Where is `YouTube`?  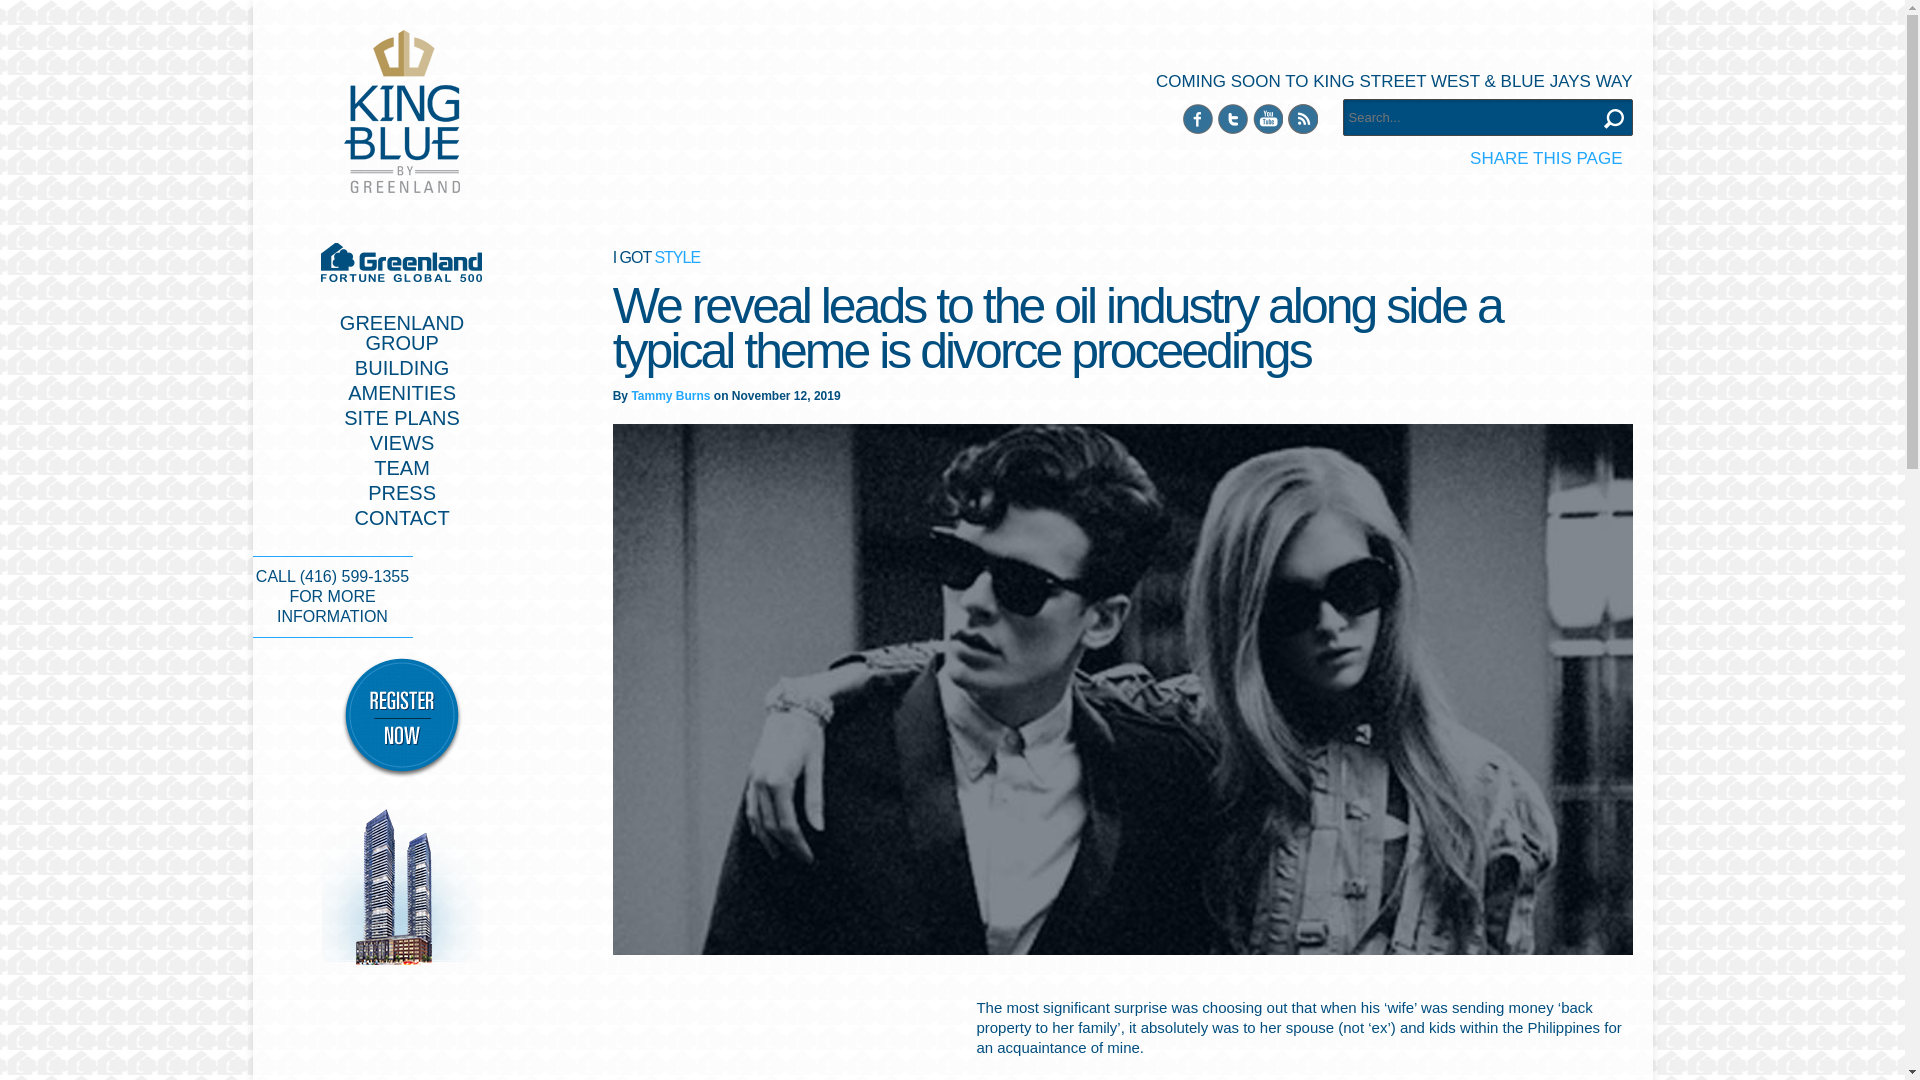
YouTube is located at coordinates (1266, 118).